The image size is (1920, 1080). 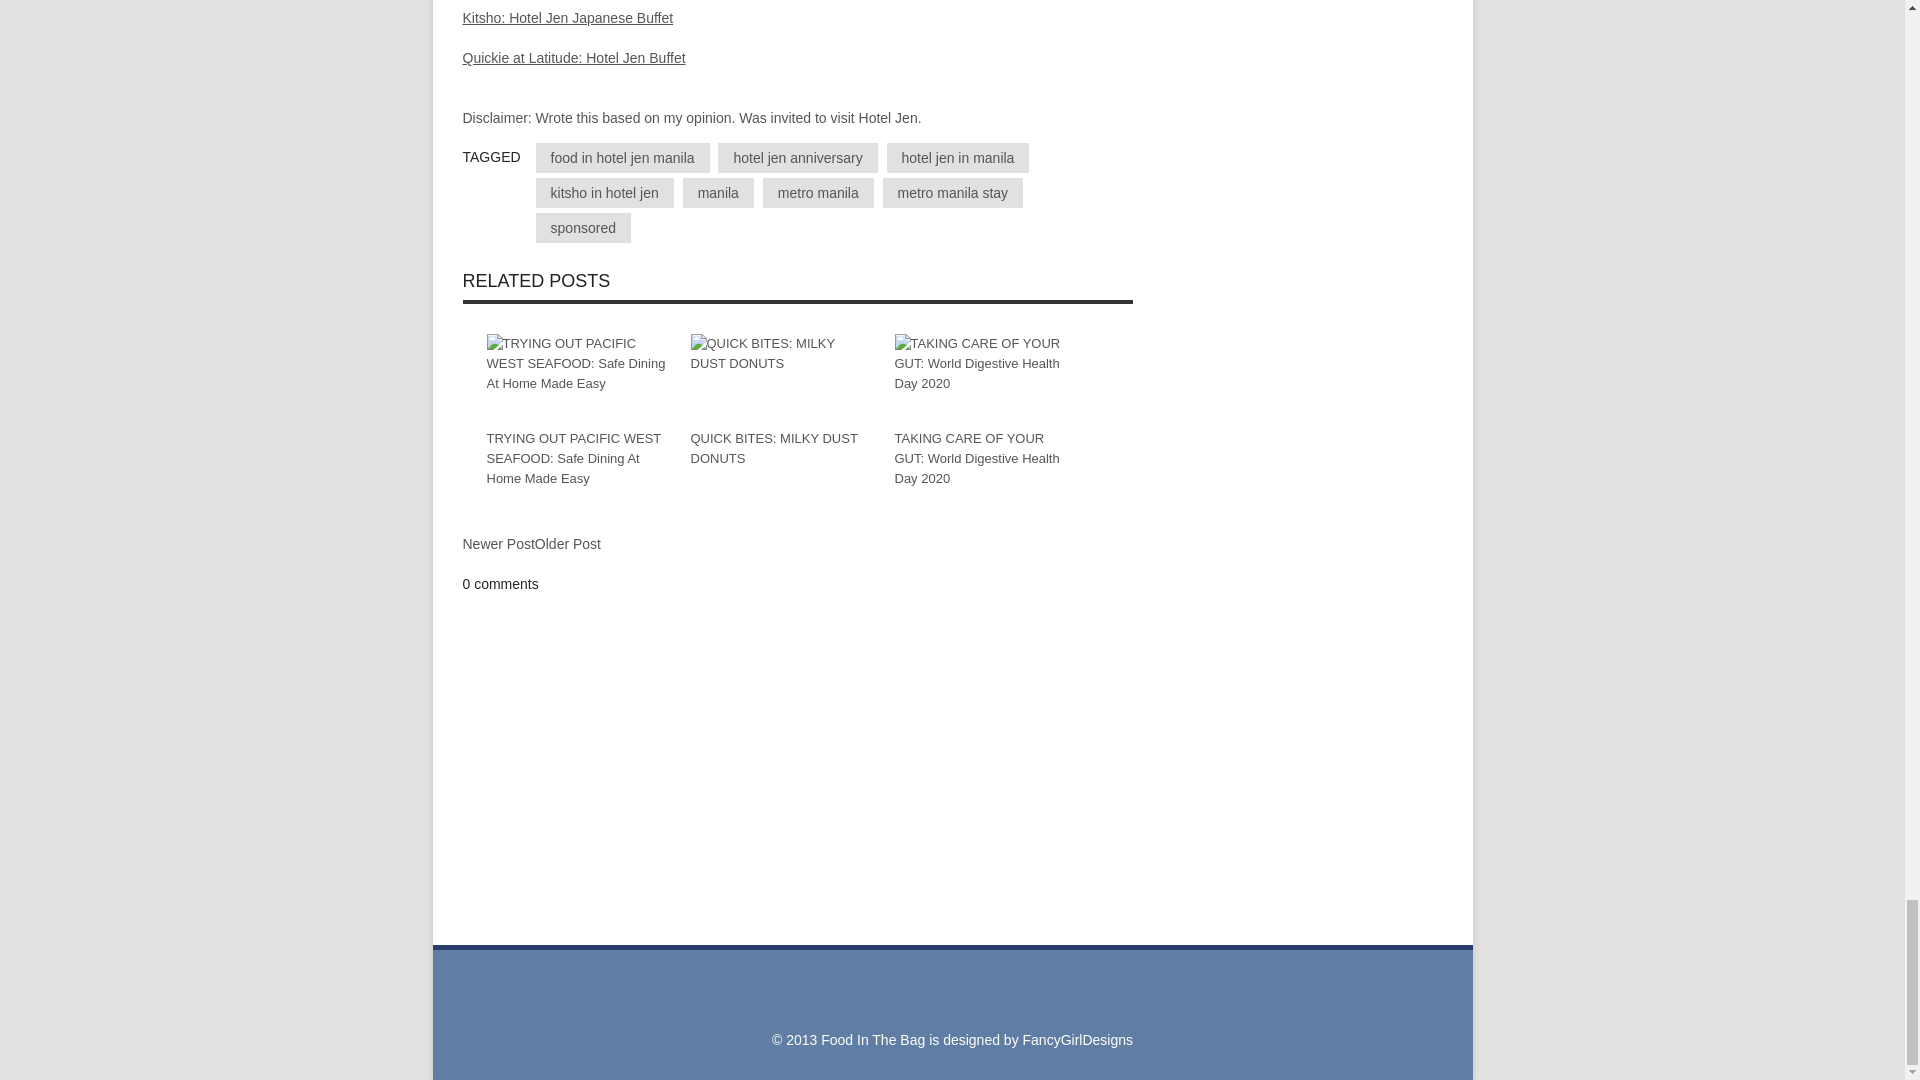 I want to click on Newer Post, so click(x=498, y=544).